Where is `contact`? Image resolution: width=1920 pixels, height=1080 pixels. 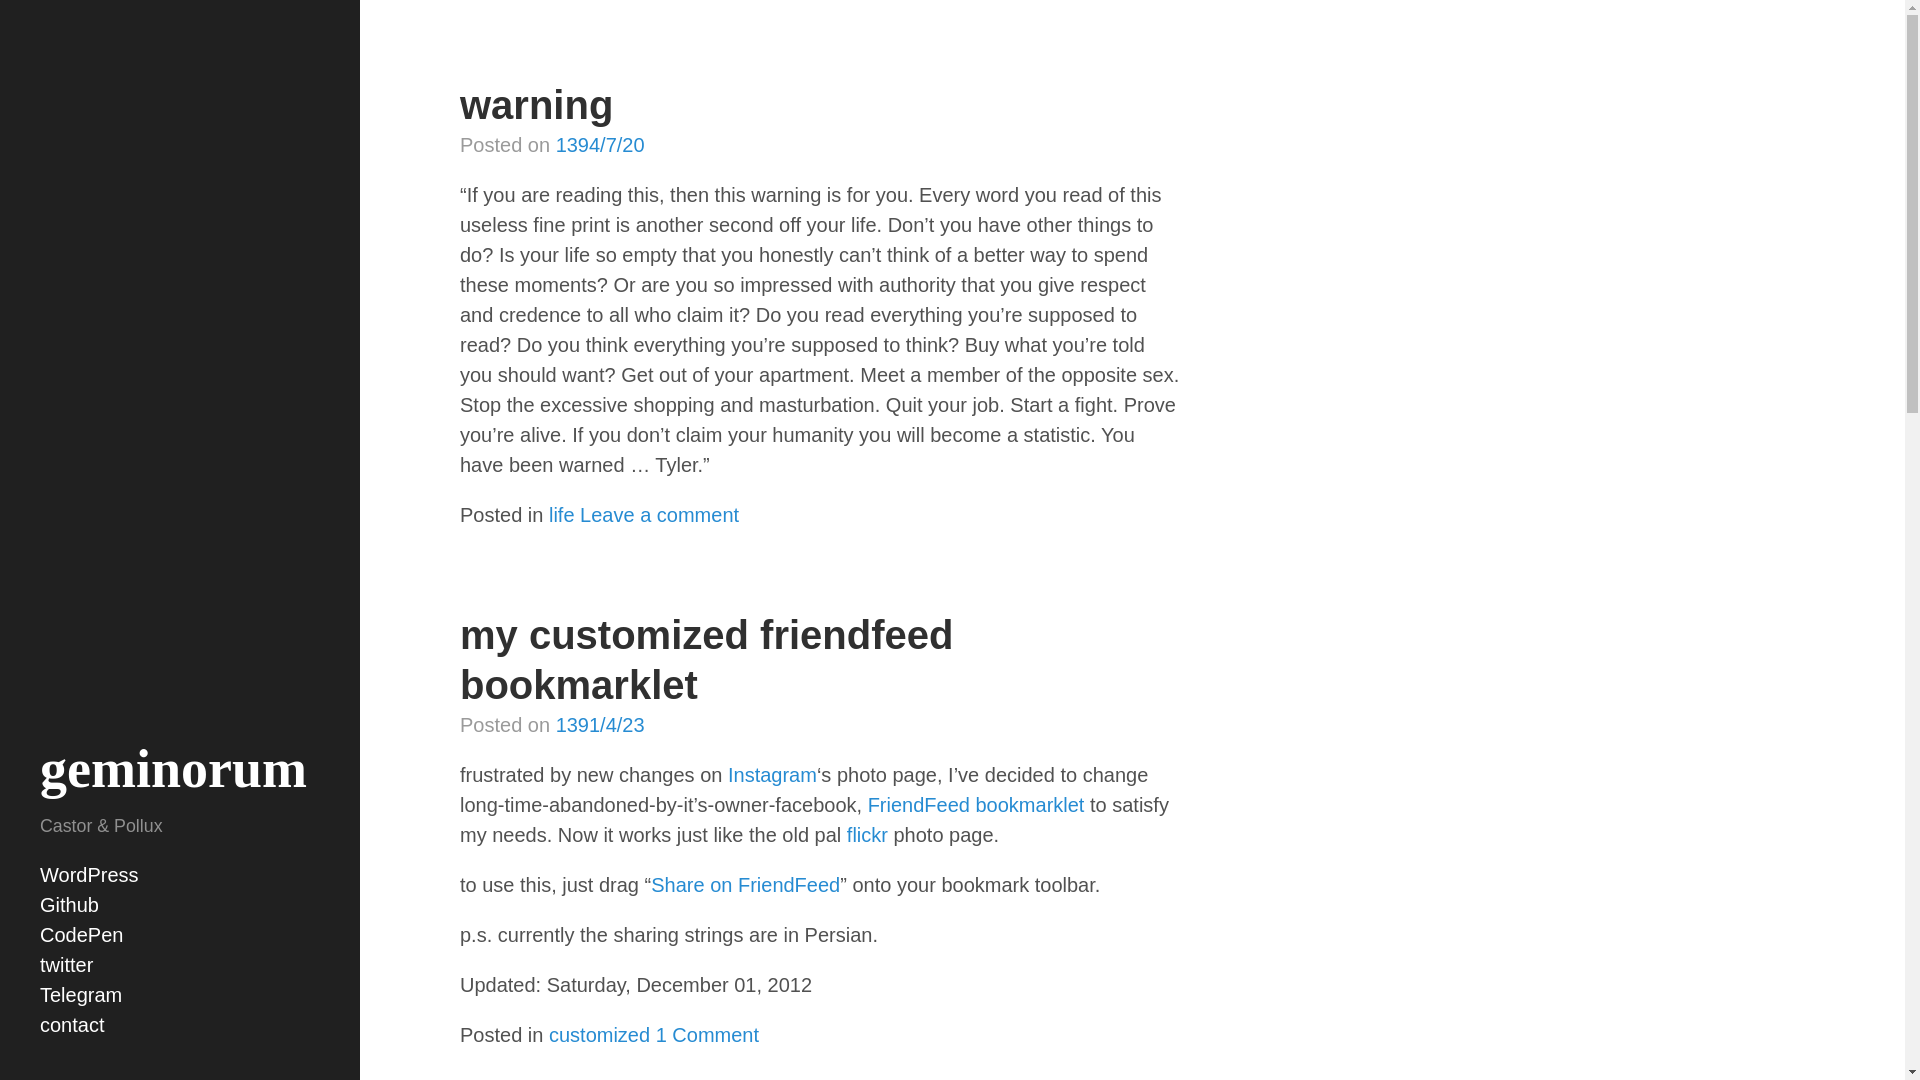 contact is located at coordinates (72, 1024).